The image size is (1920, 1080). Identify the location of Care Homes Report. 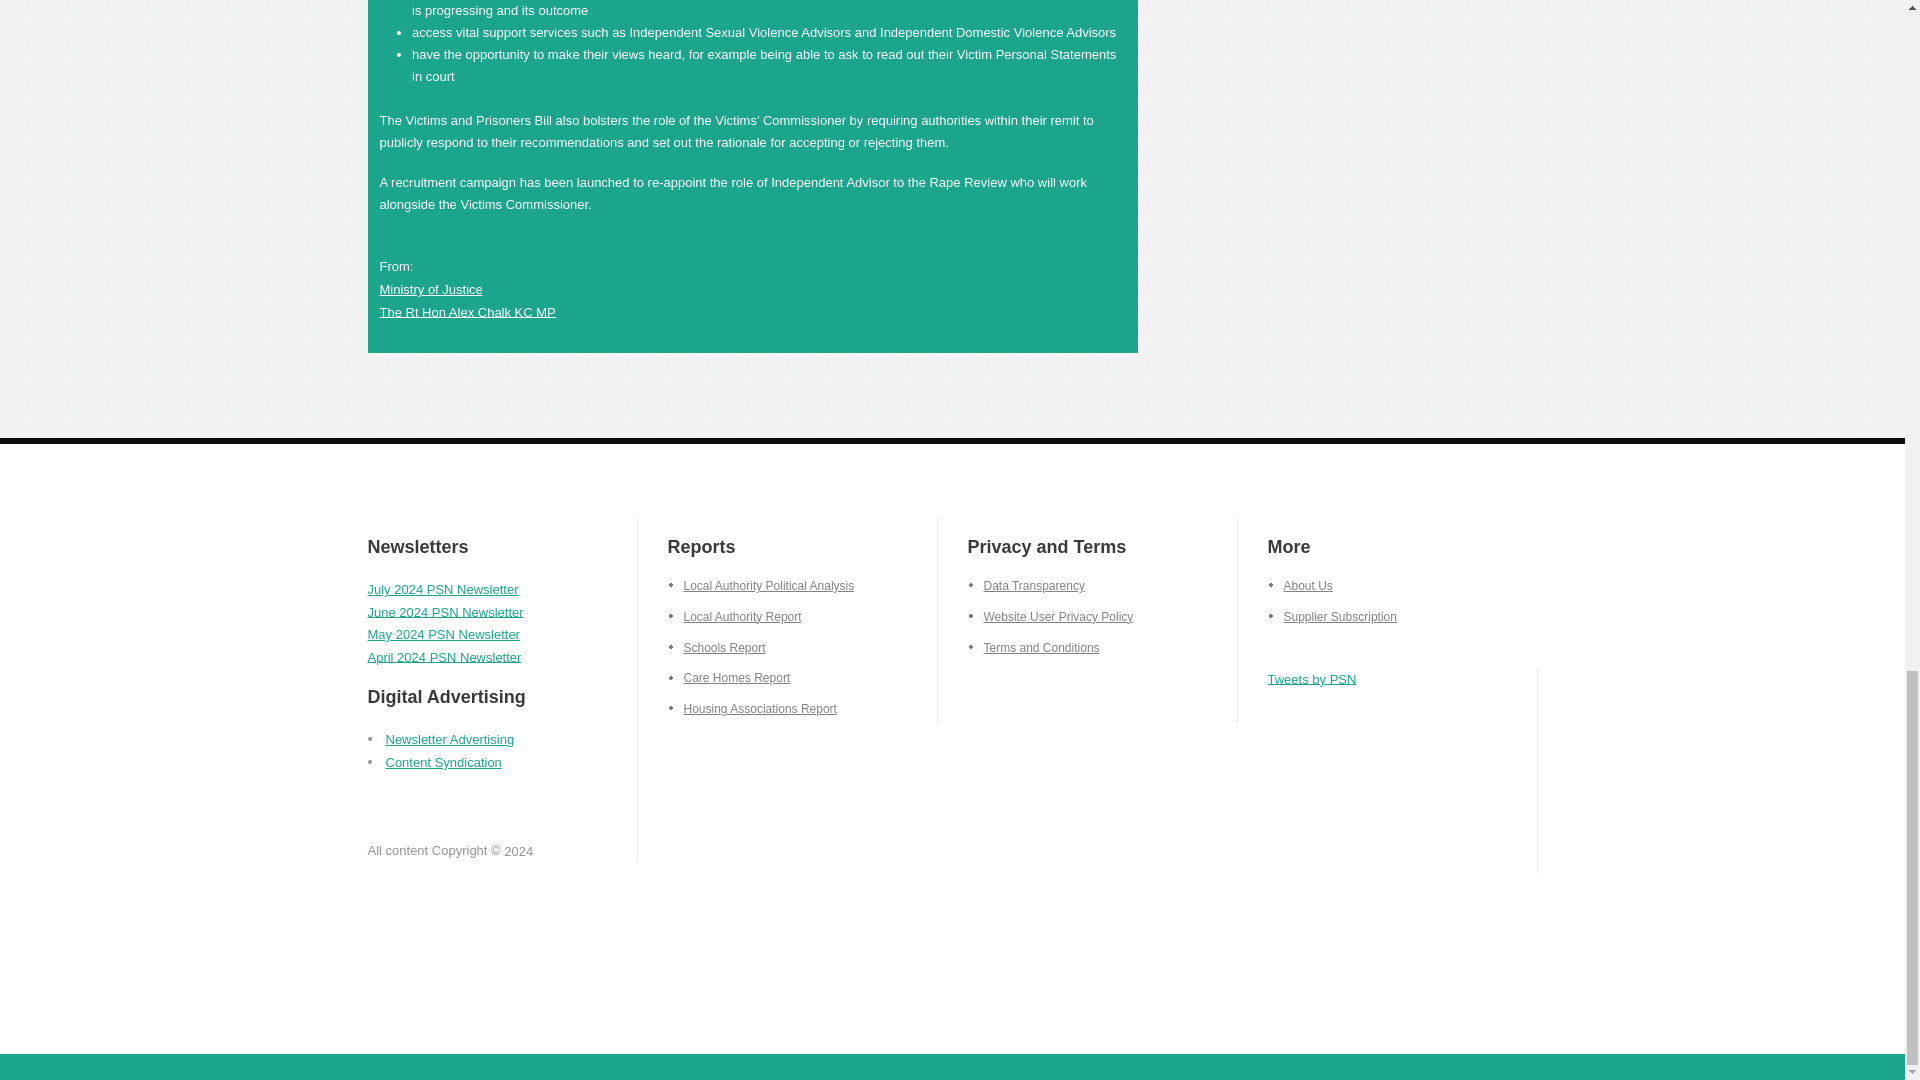
(730, 677).